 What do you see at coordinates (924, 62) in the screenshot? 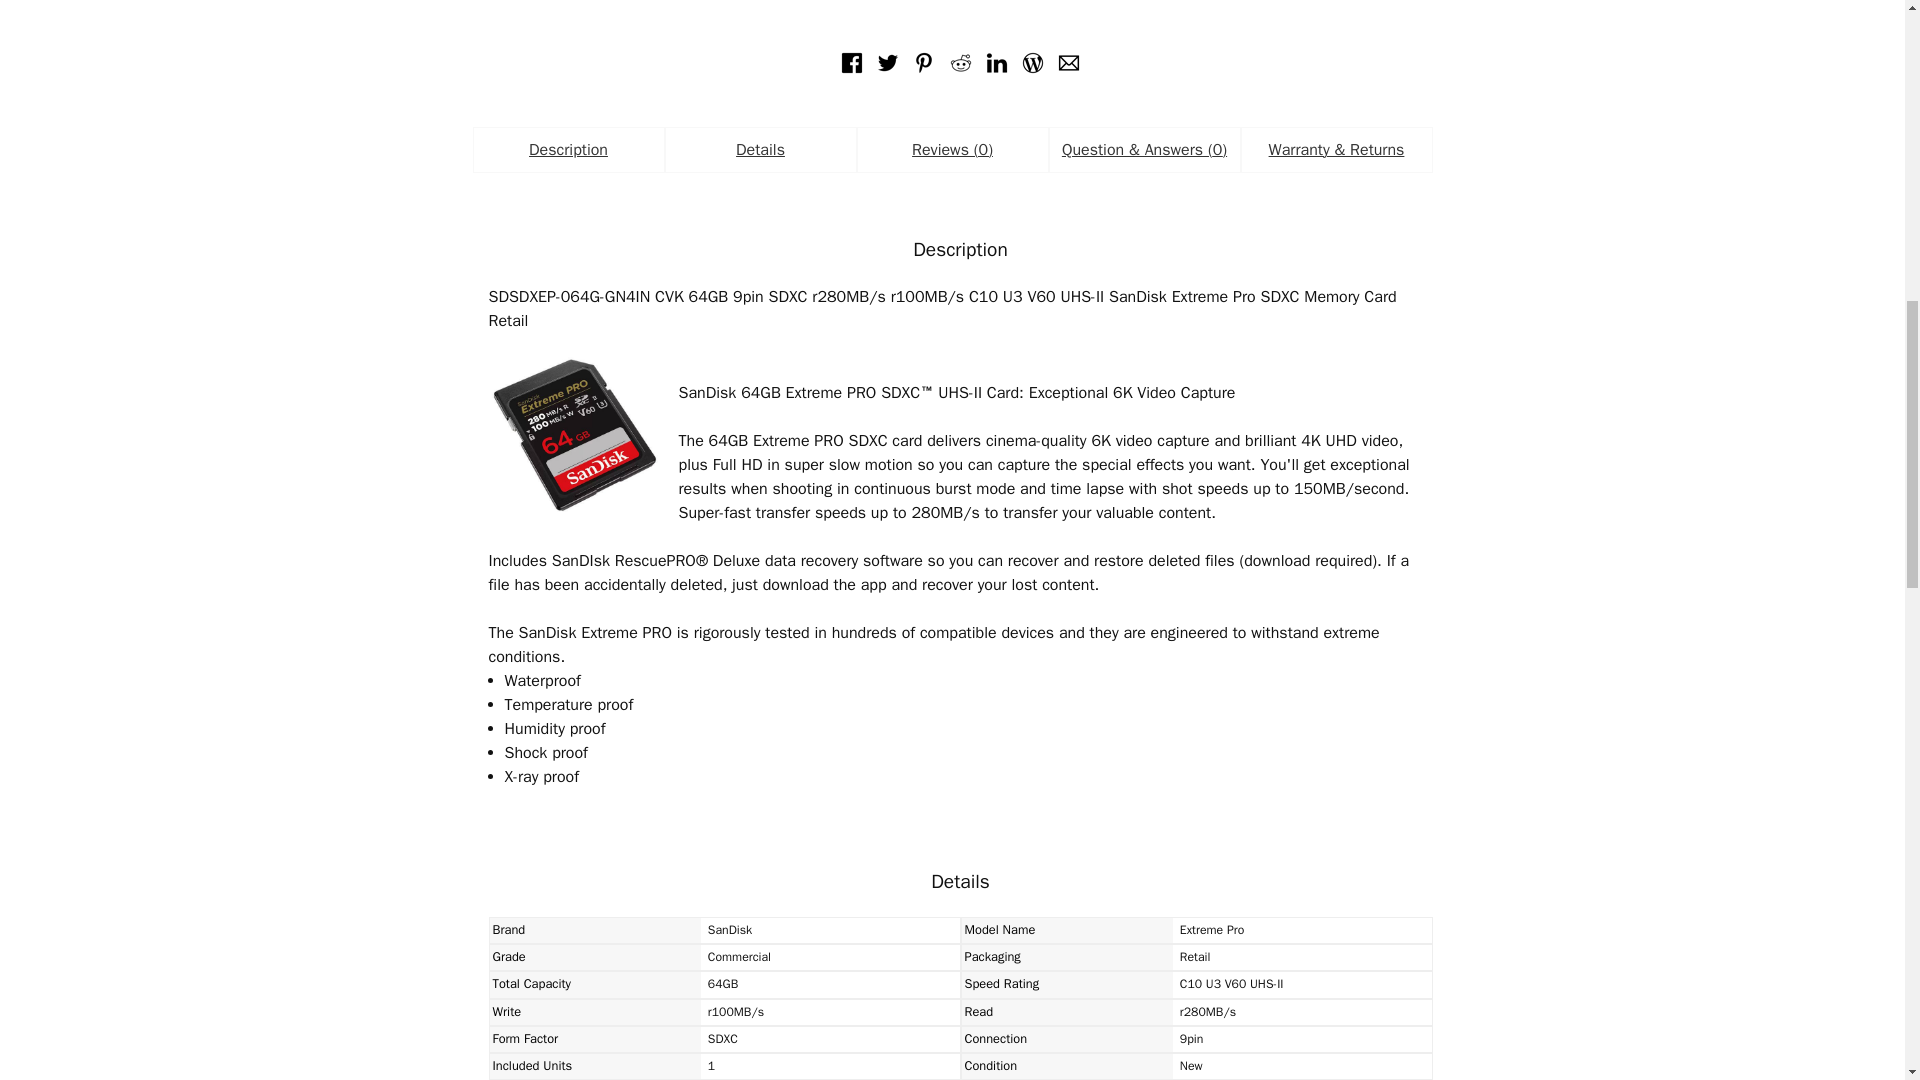
I see `Pin it` at bounding box center [924, 62].